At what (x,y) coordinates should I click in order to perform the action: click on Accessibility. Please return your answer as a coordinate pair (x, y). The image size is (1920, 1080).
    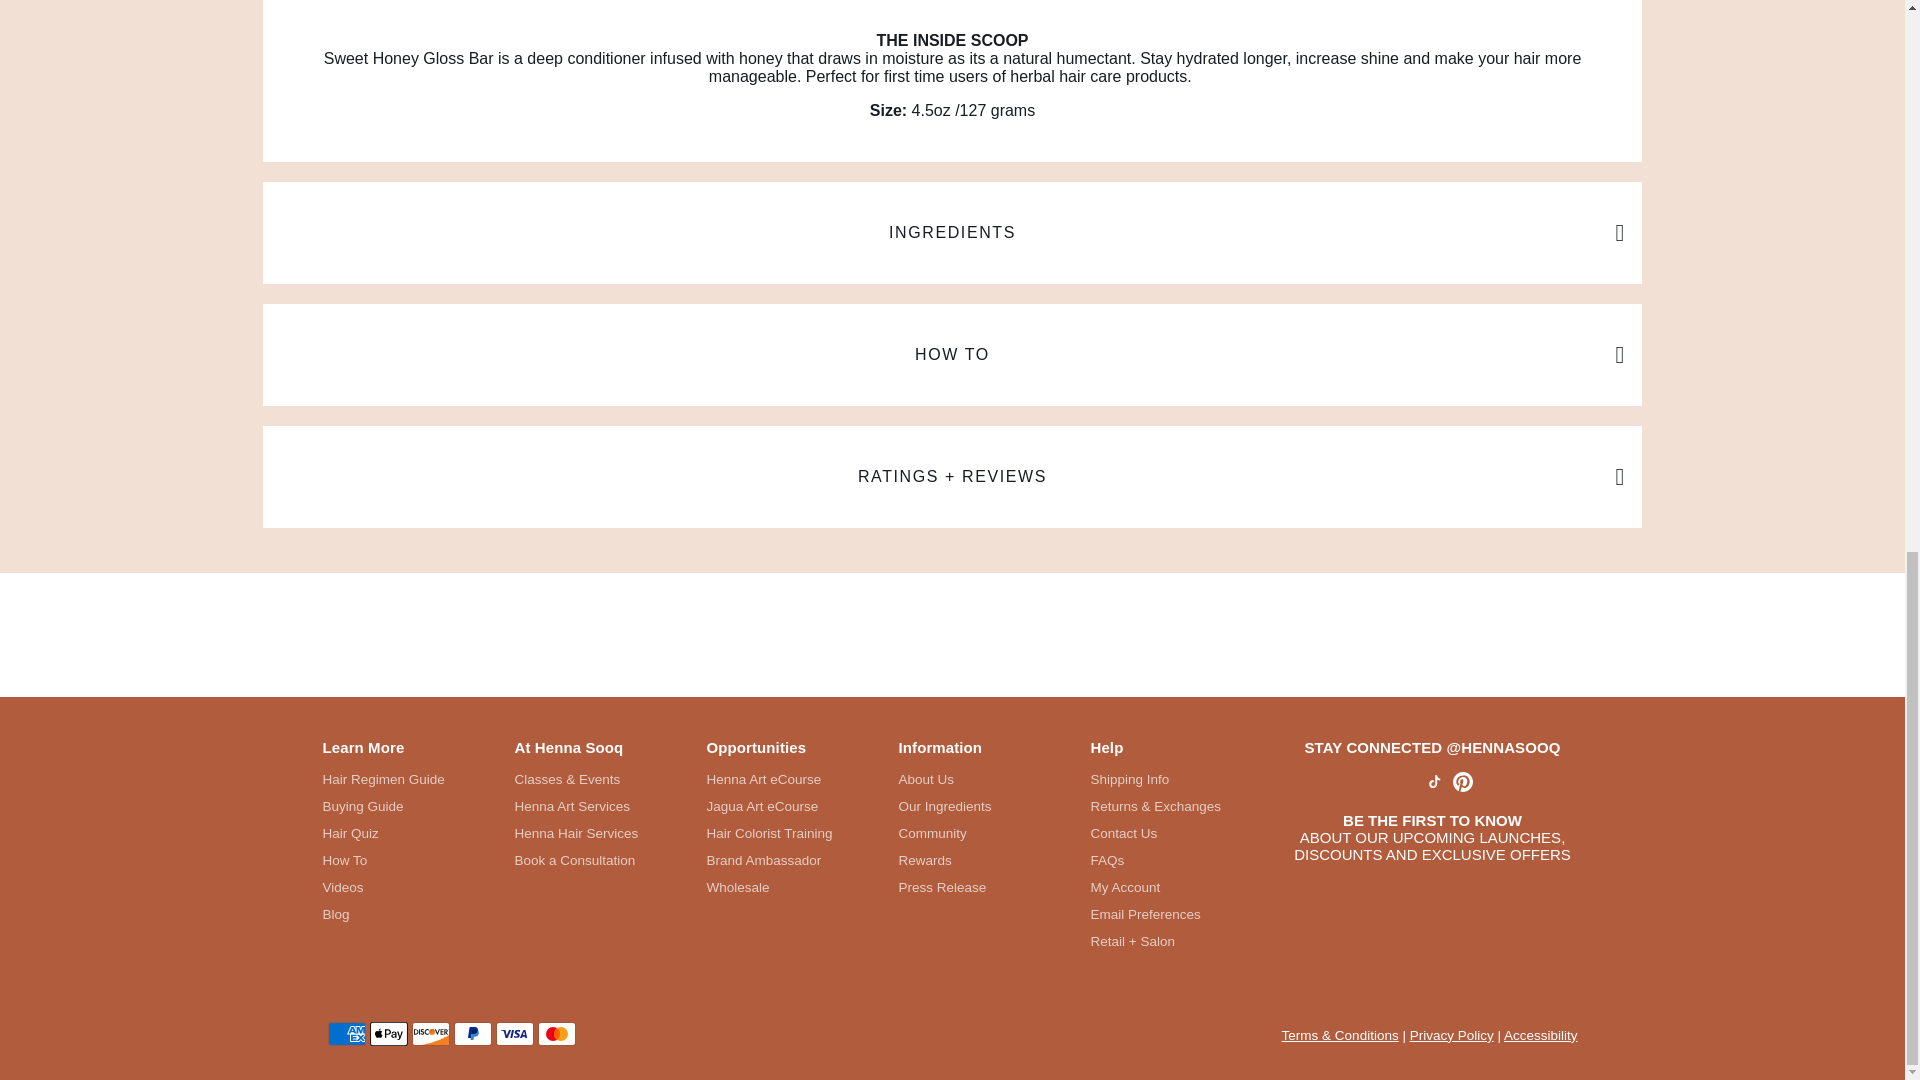
    Looking at the image, I should click on (1540, 1036).